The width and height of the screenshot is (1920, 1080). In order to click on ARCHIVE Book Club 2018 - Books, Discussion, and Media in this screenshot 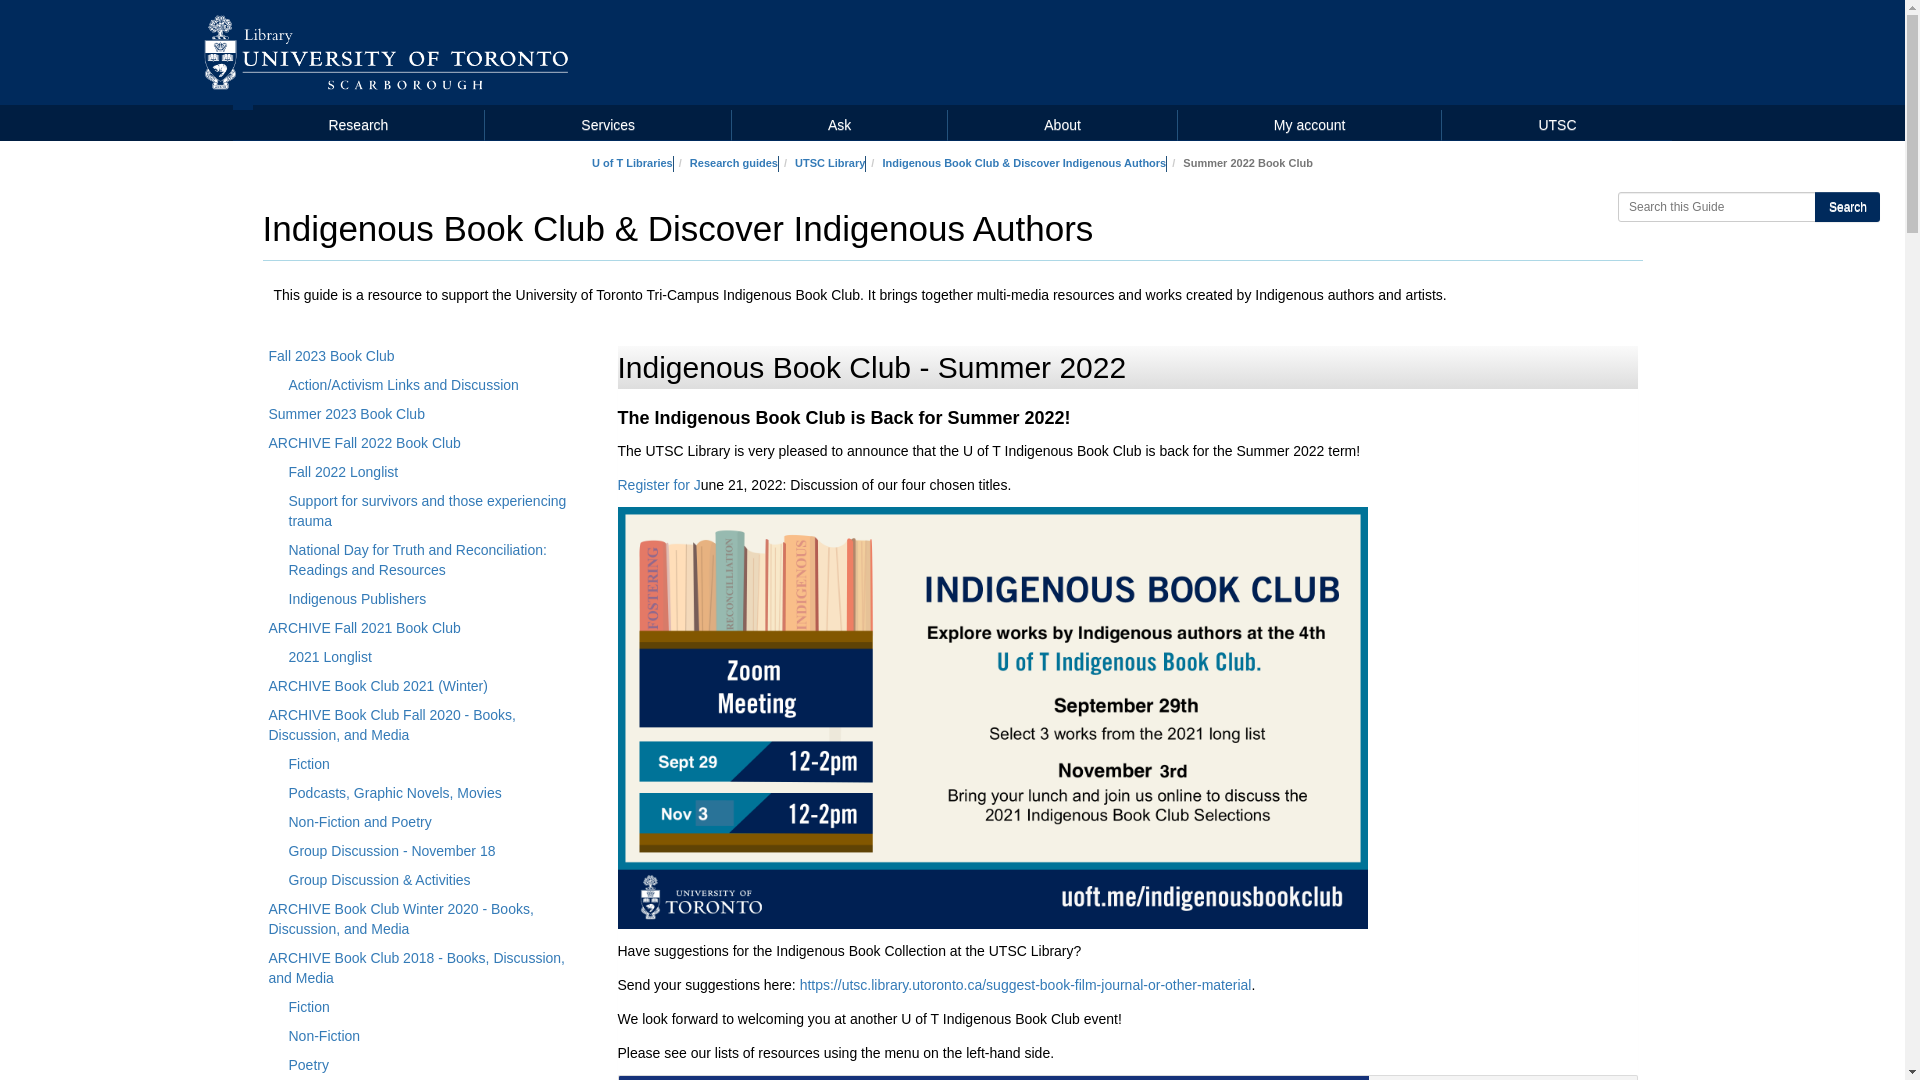, I will do `click(428, 971)`.